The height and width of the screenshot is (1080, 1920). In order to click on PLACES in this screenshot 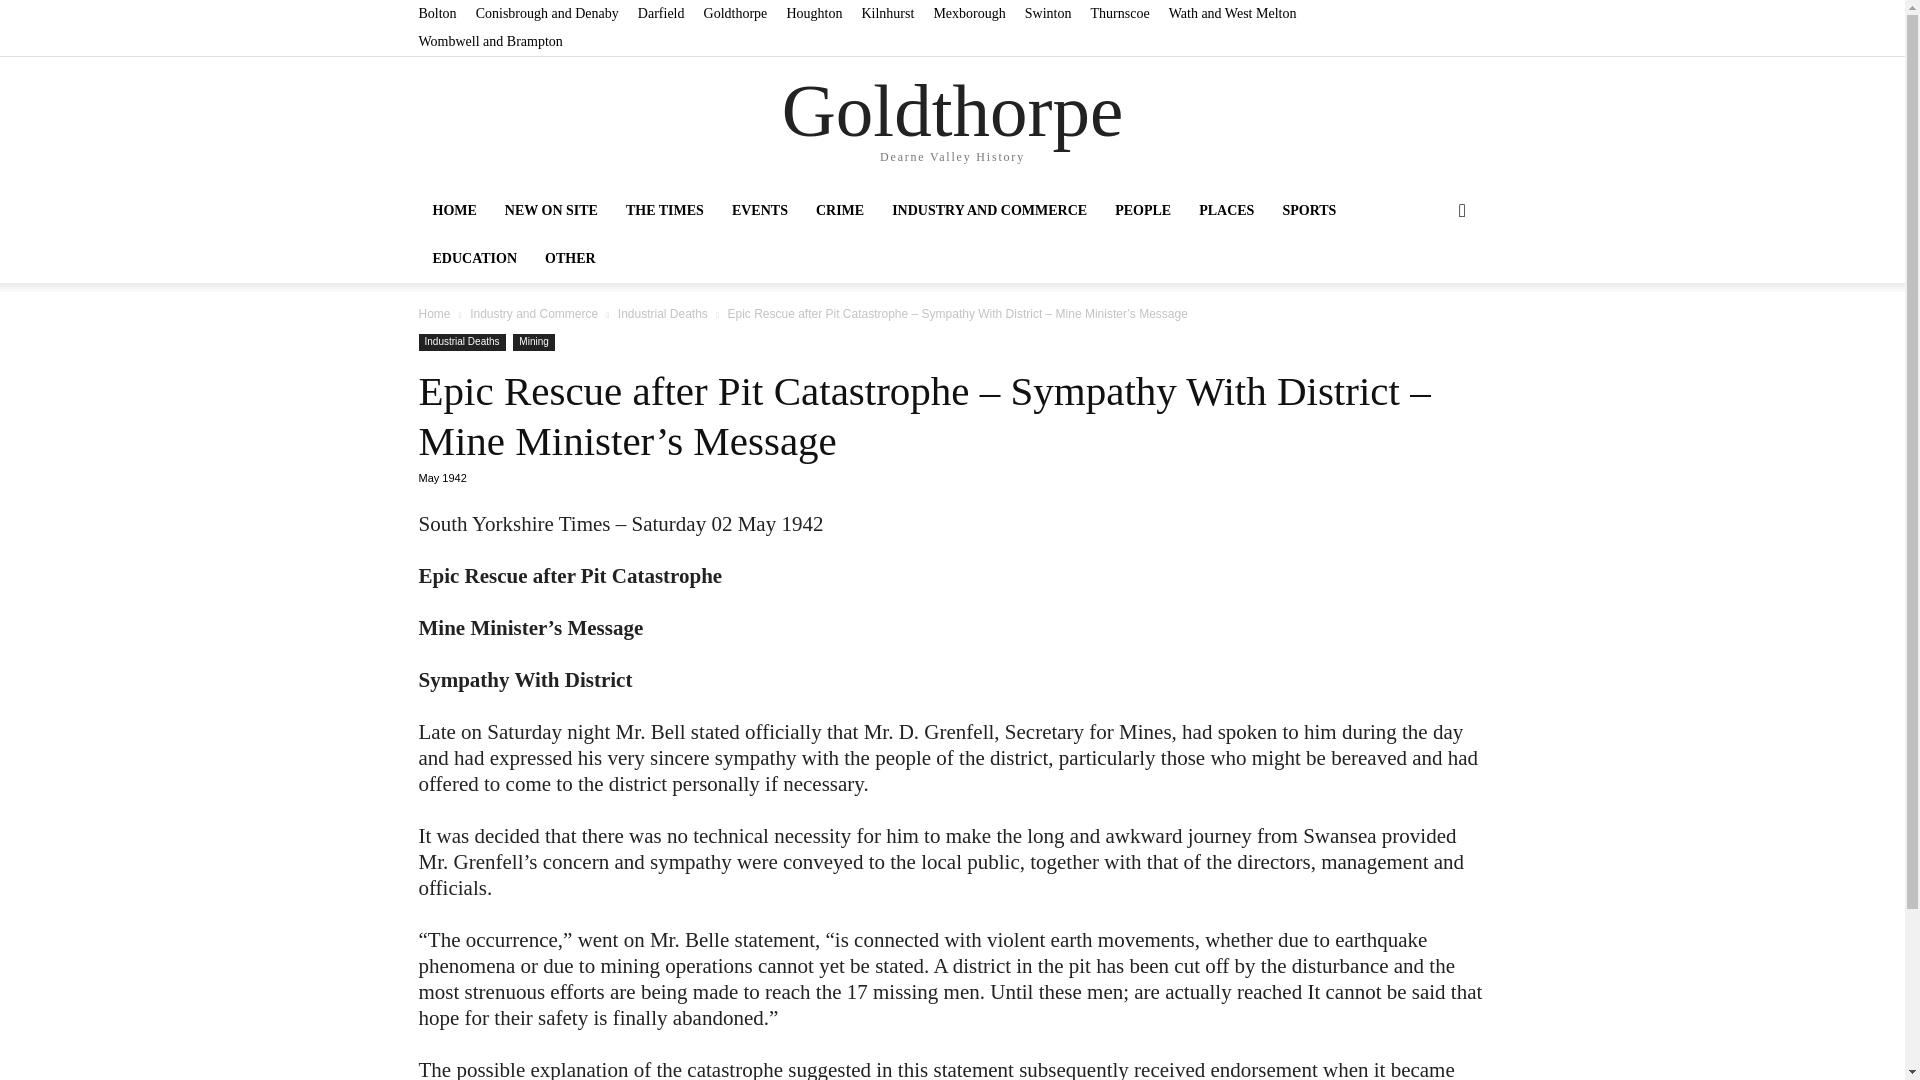, I will do `click(1226, 210)`.